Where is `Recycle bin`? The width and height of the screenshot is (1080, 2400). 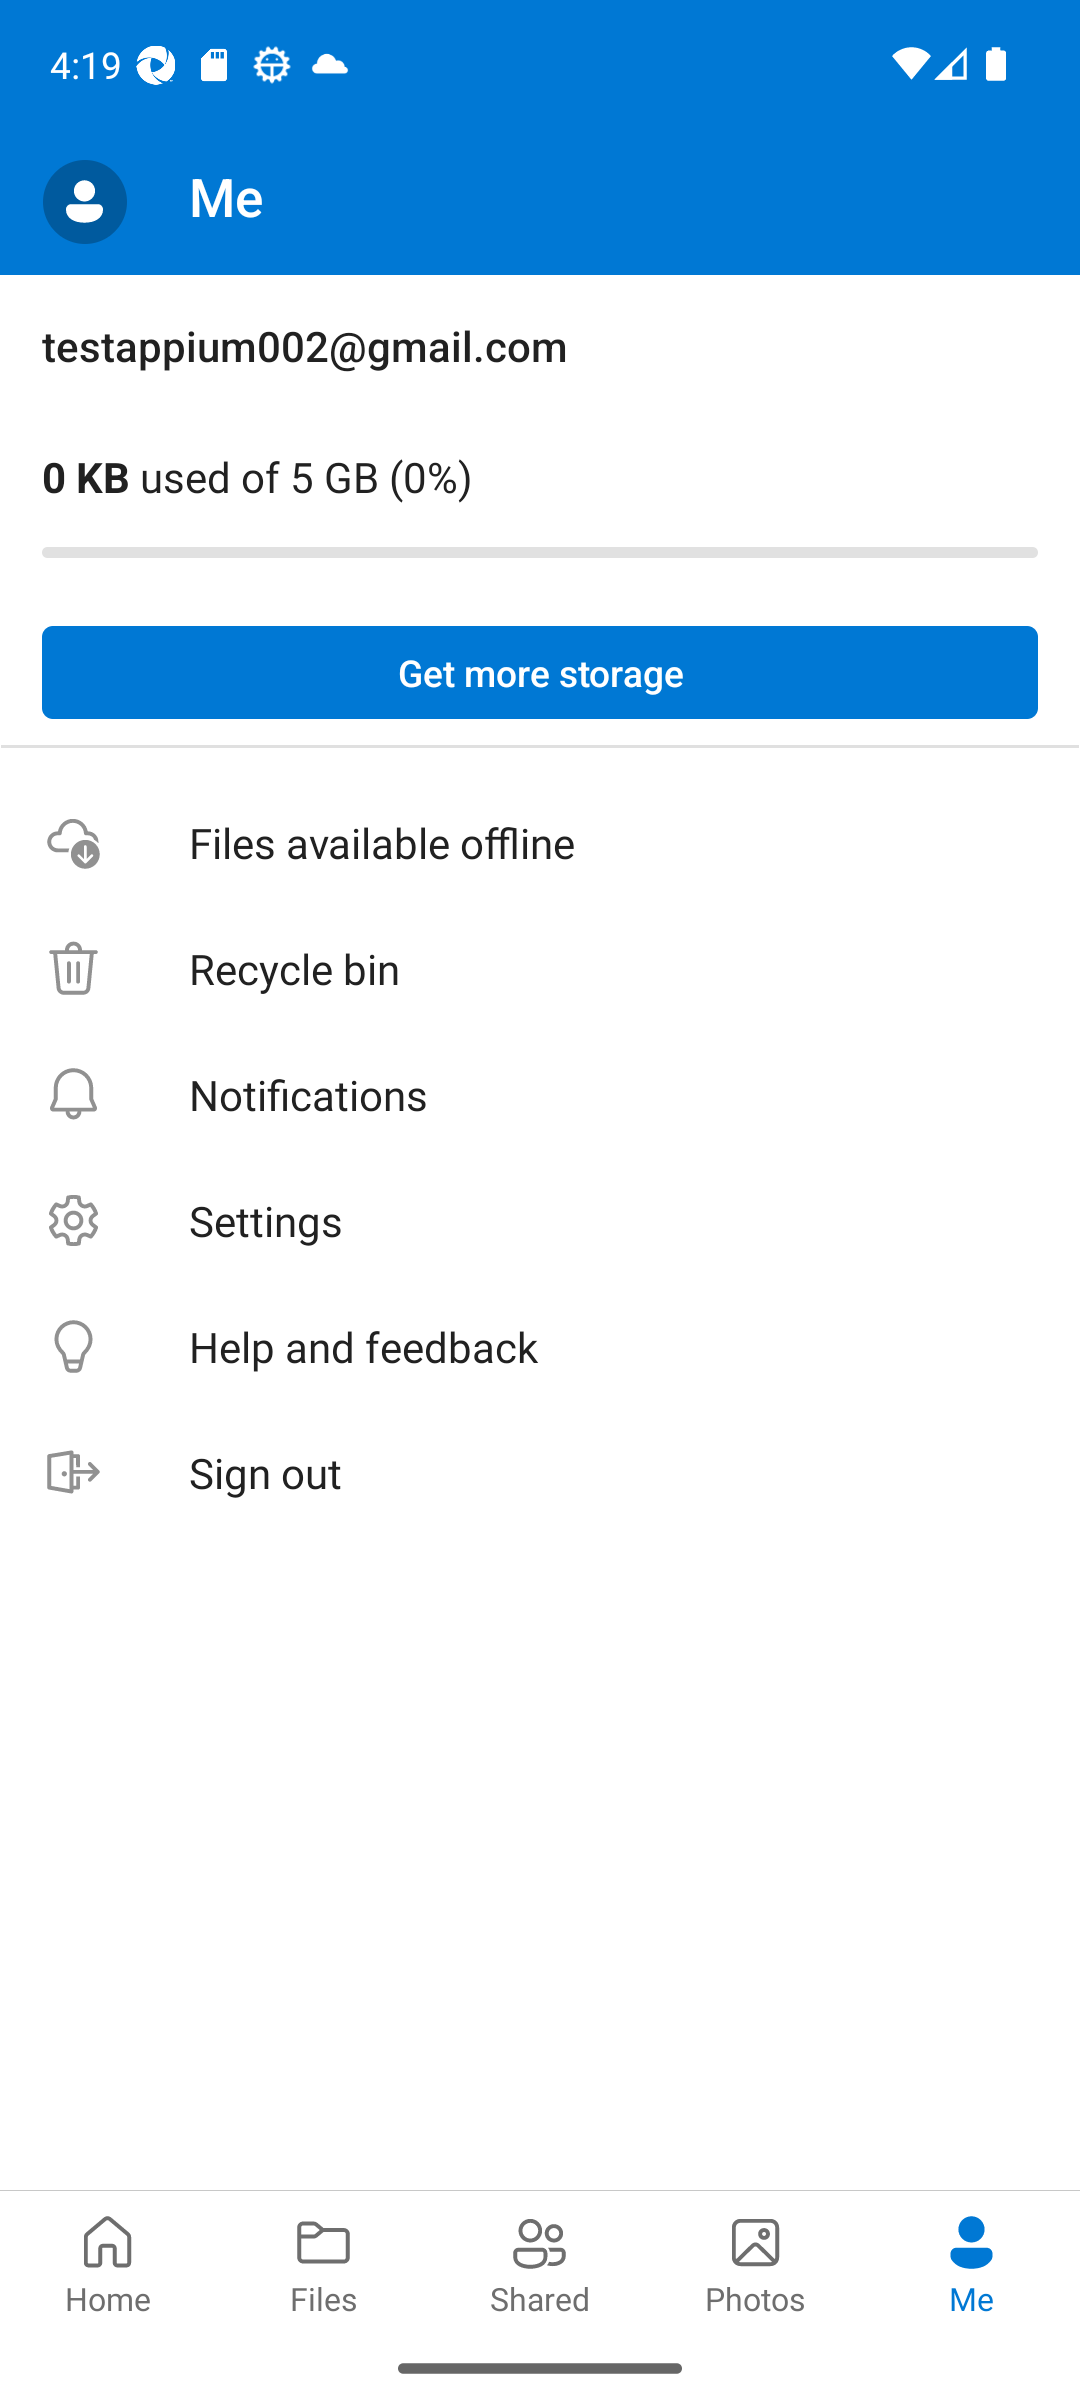
Recycle bin is located at coordinates (540, 970).